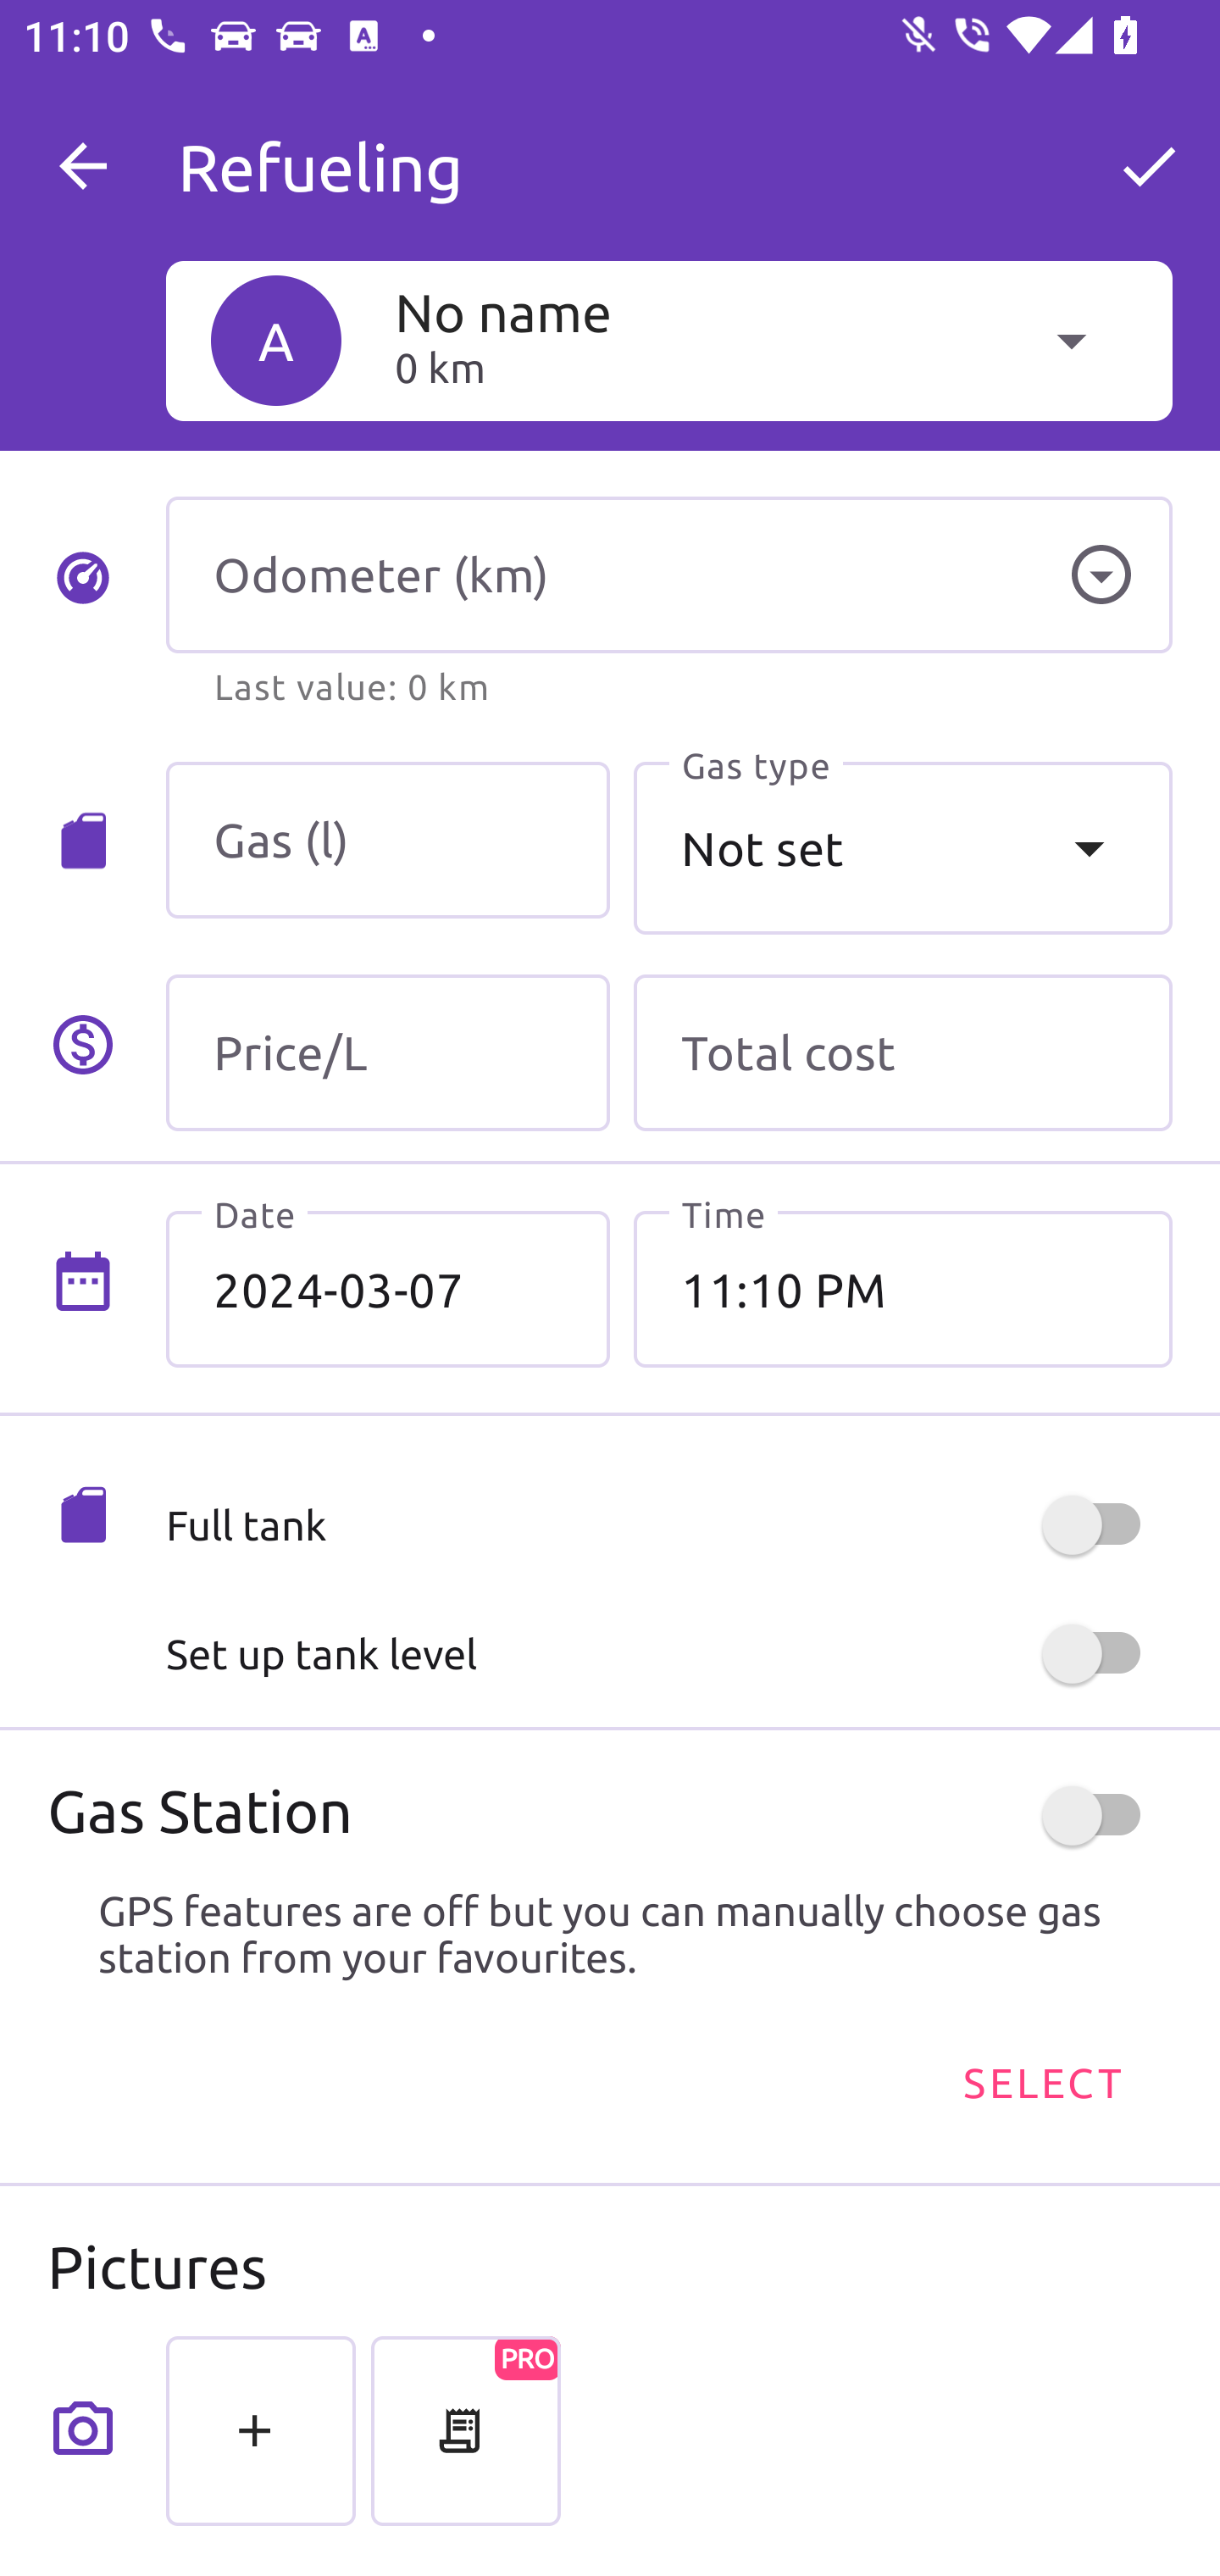  What do you see at coordinates (388, 841) in the screenshot?
I see `Gas (l)` at bounding box center [388, 841].